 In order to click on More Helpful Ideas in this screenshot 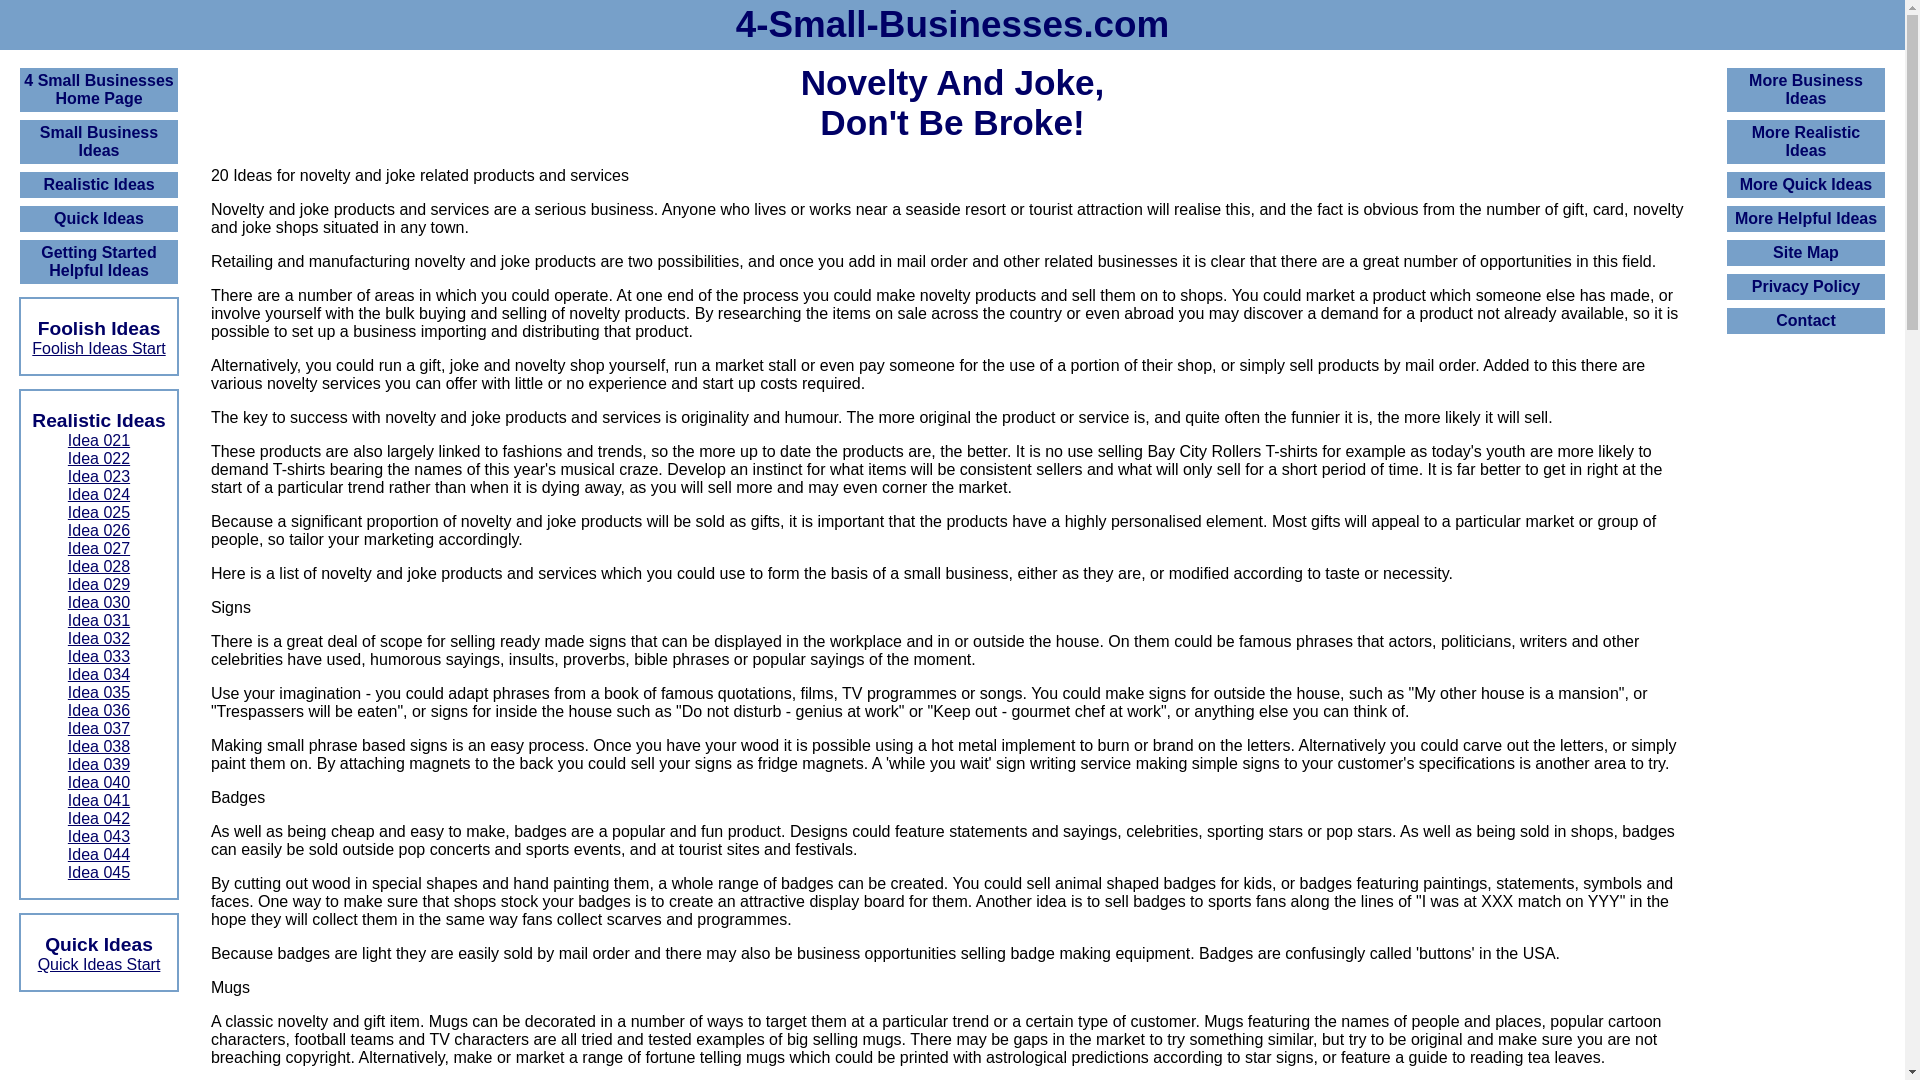, I will do `click(1806, 219)`.